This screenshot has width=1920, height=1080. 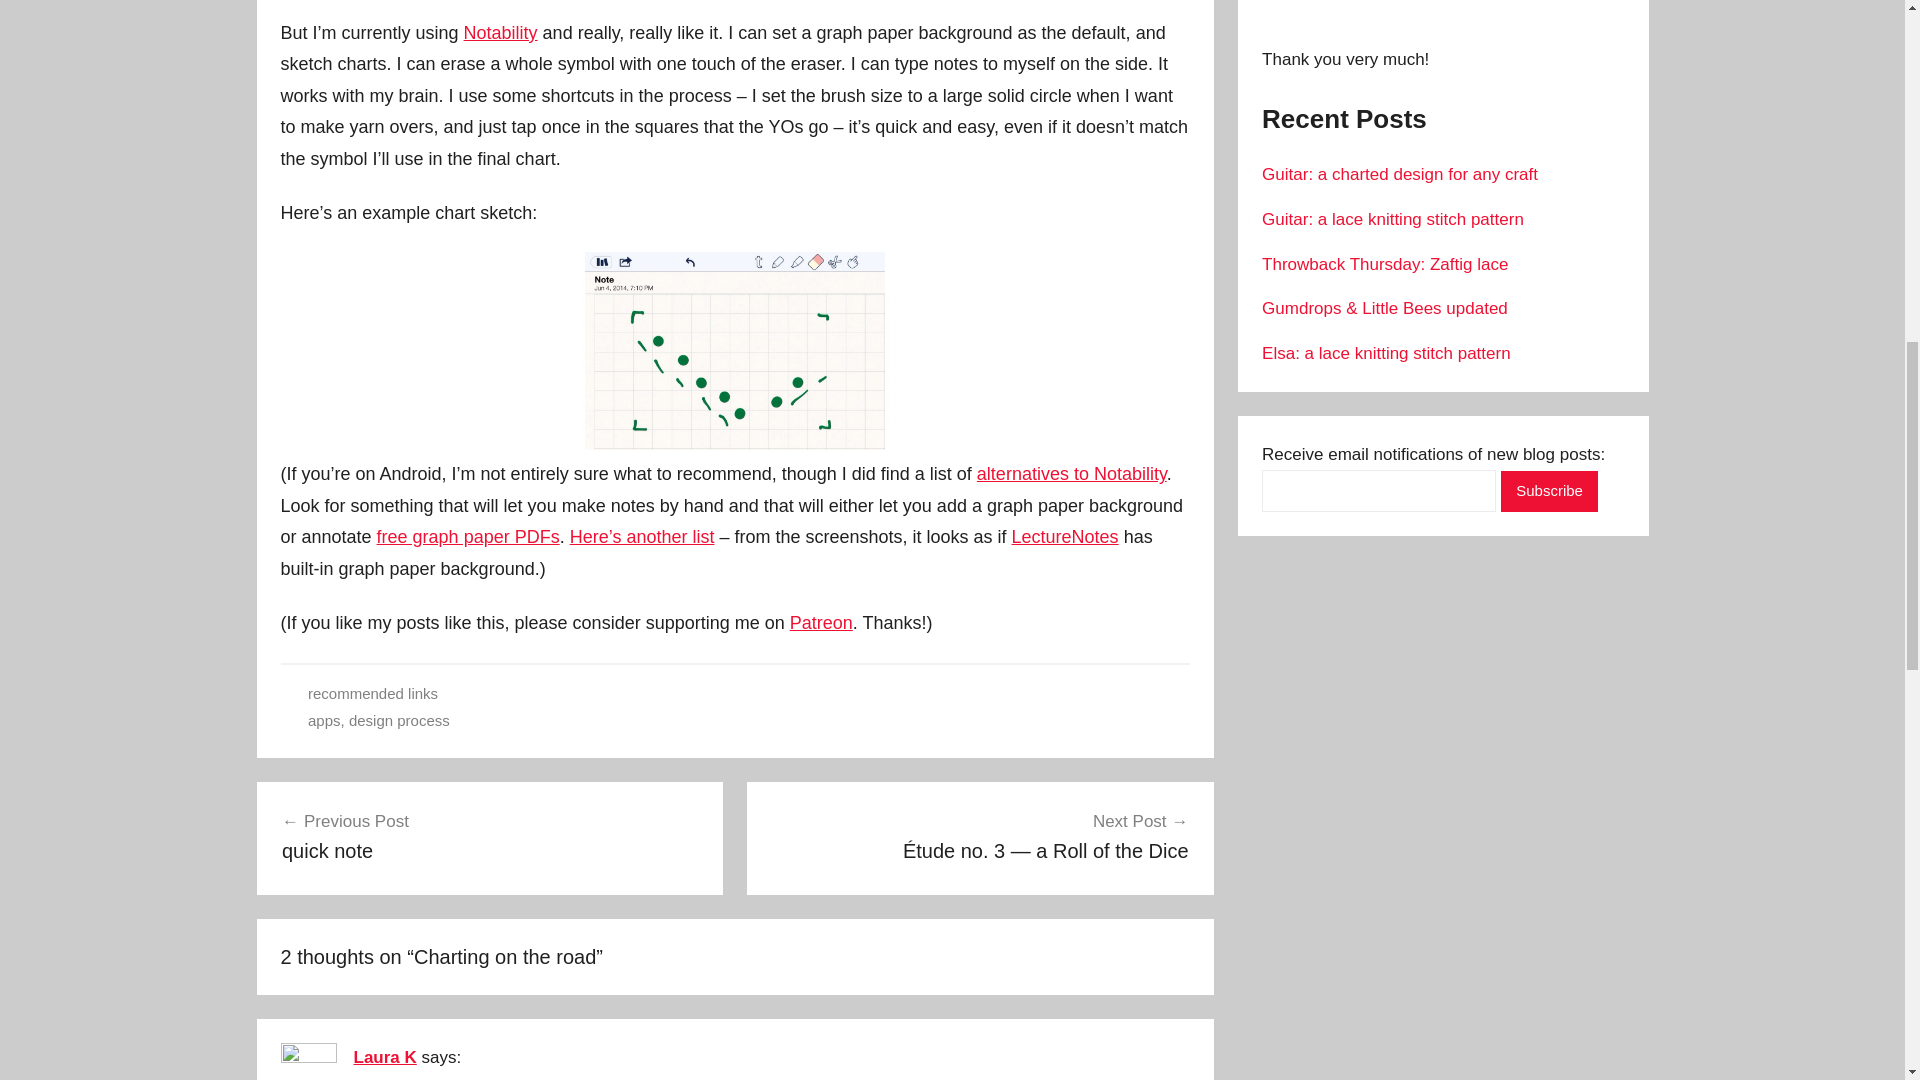 What do you see at coordinates (820, 622) in the screenshot?
I see `Patreon` at bounding box center [820, 622].